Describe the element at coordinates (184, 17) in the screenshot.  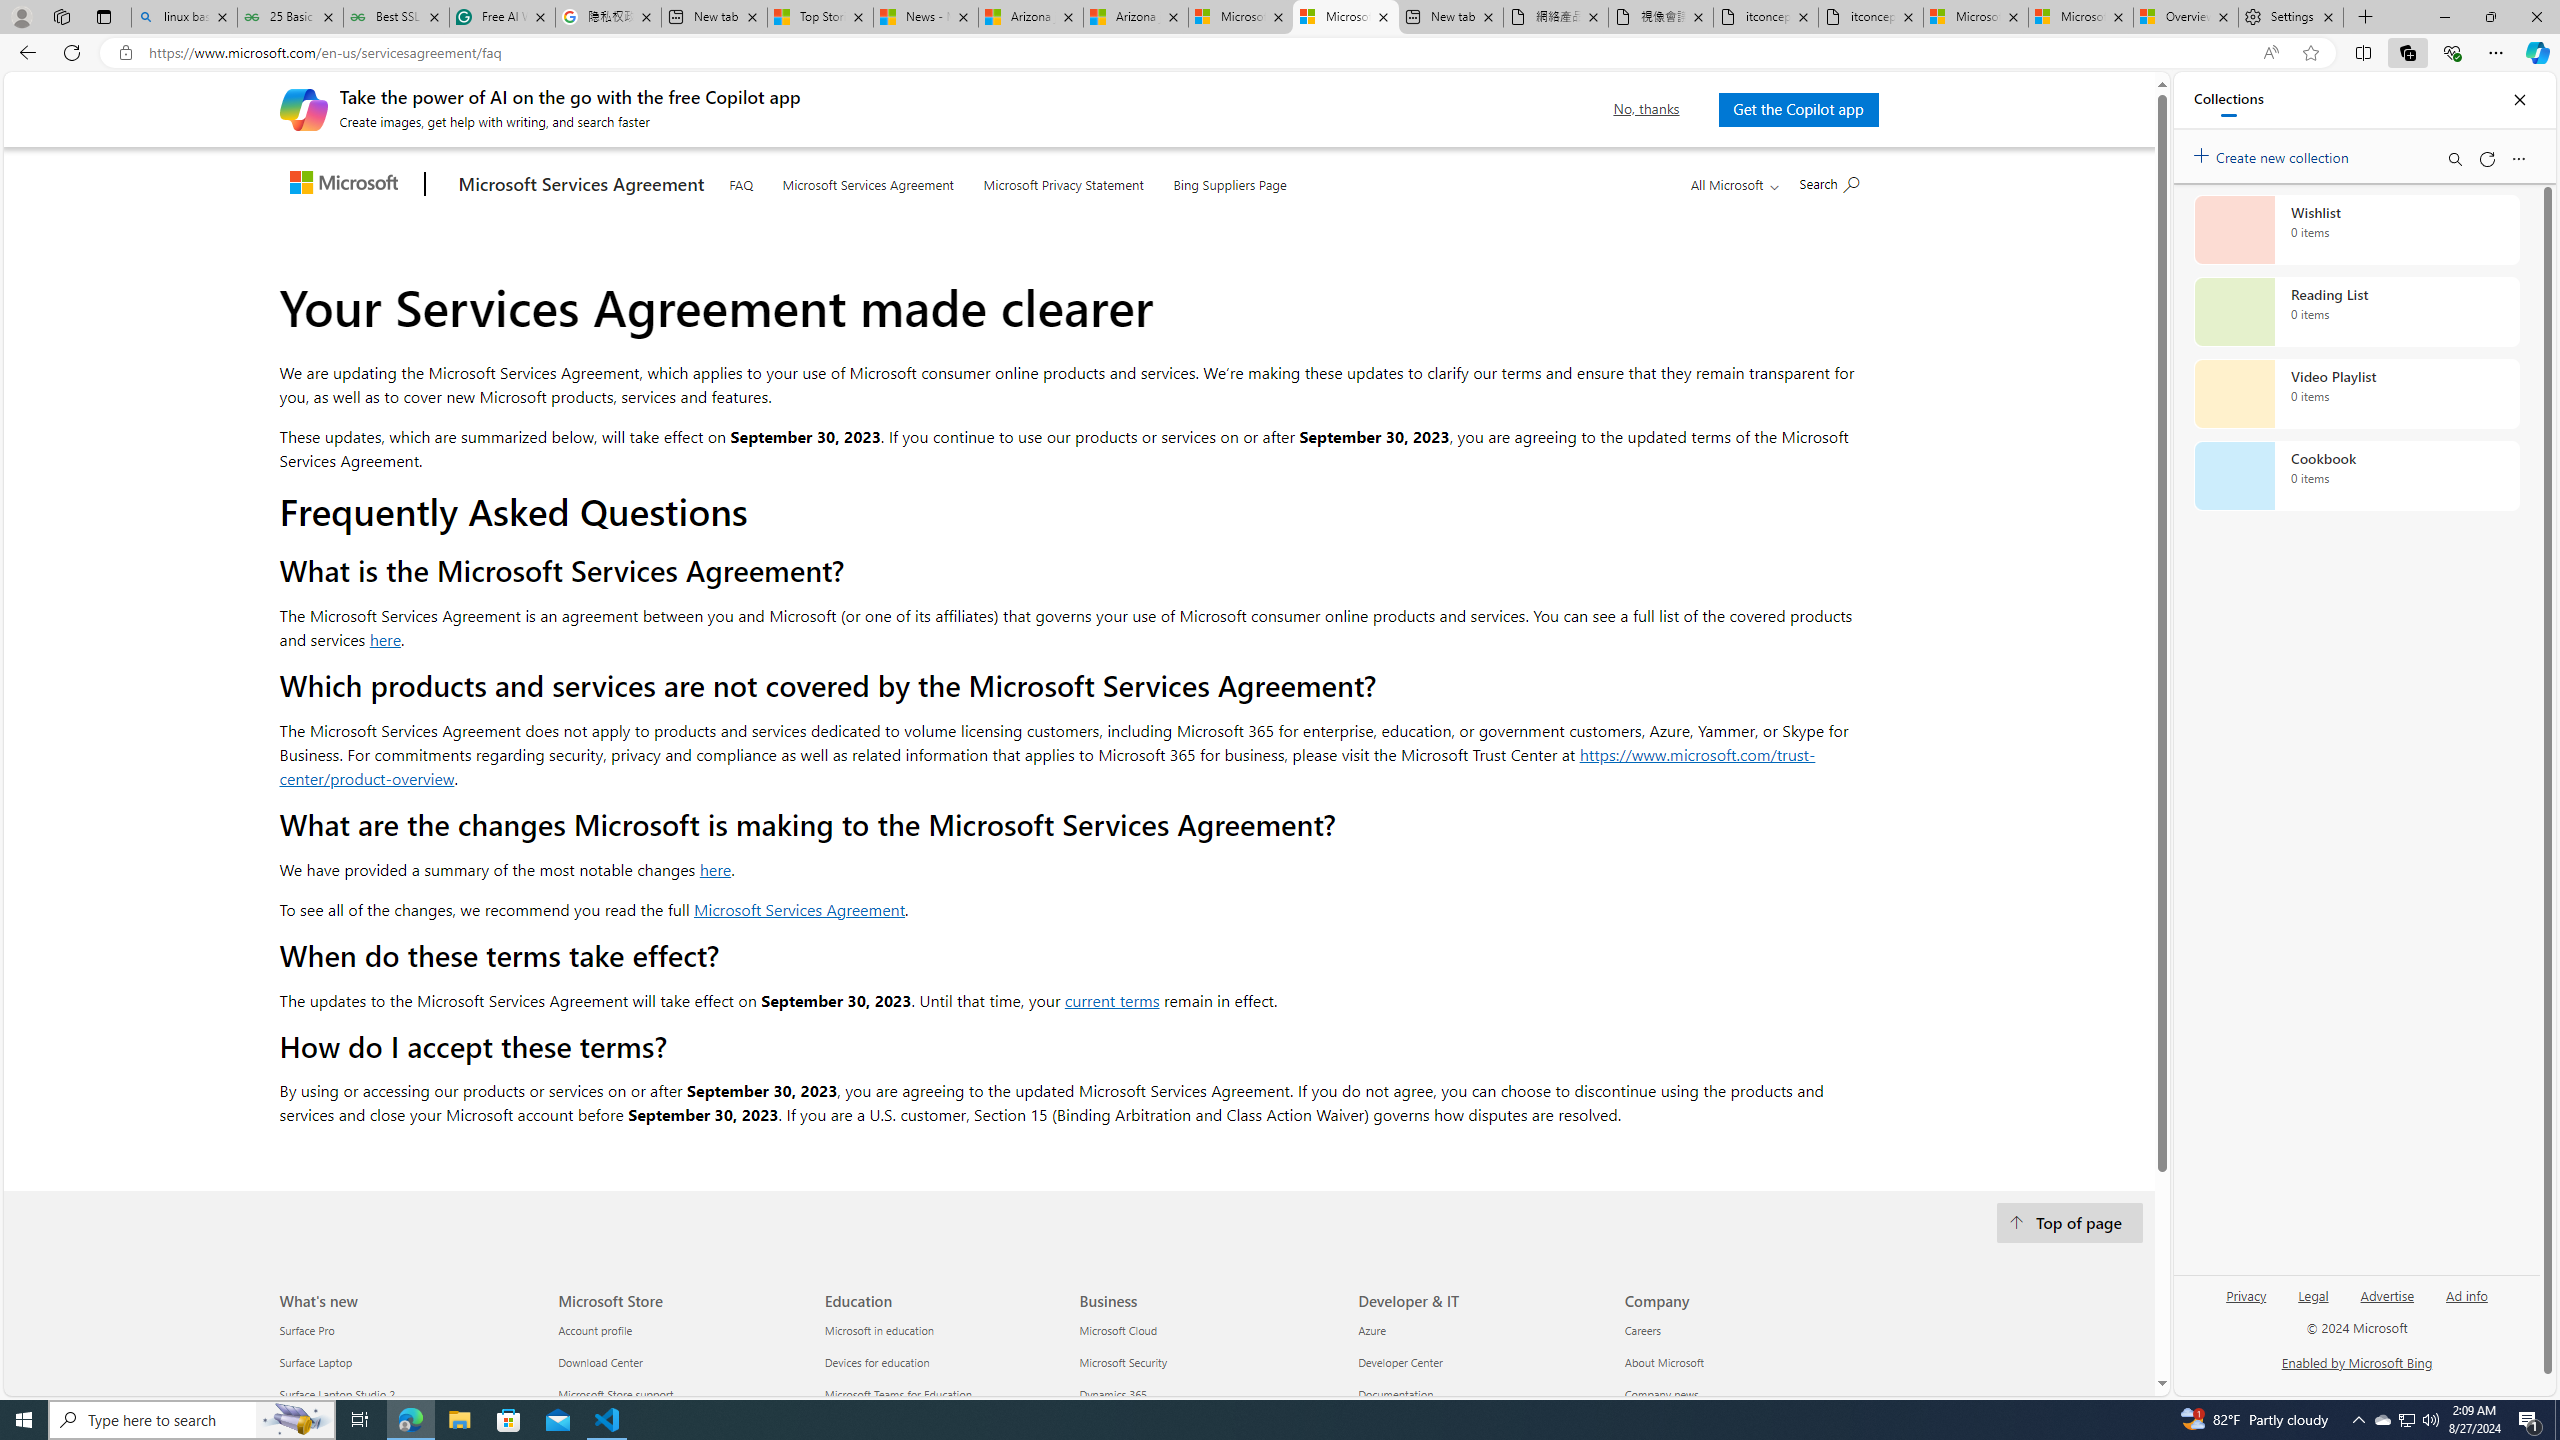
I see `linux basic - Search` at that location.